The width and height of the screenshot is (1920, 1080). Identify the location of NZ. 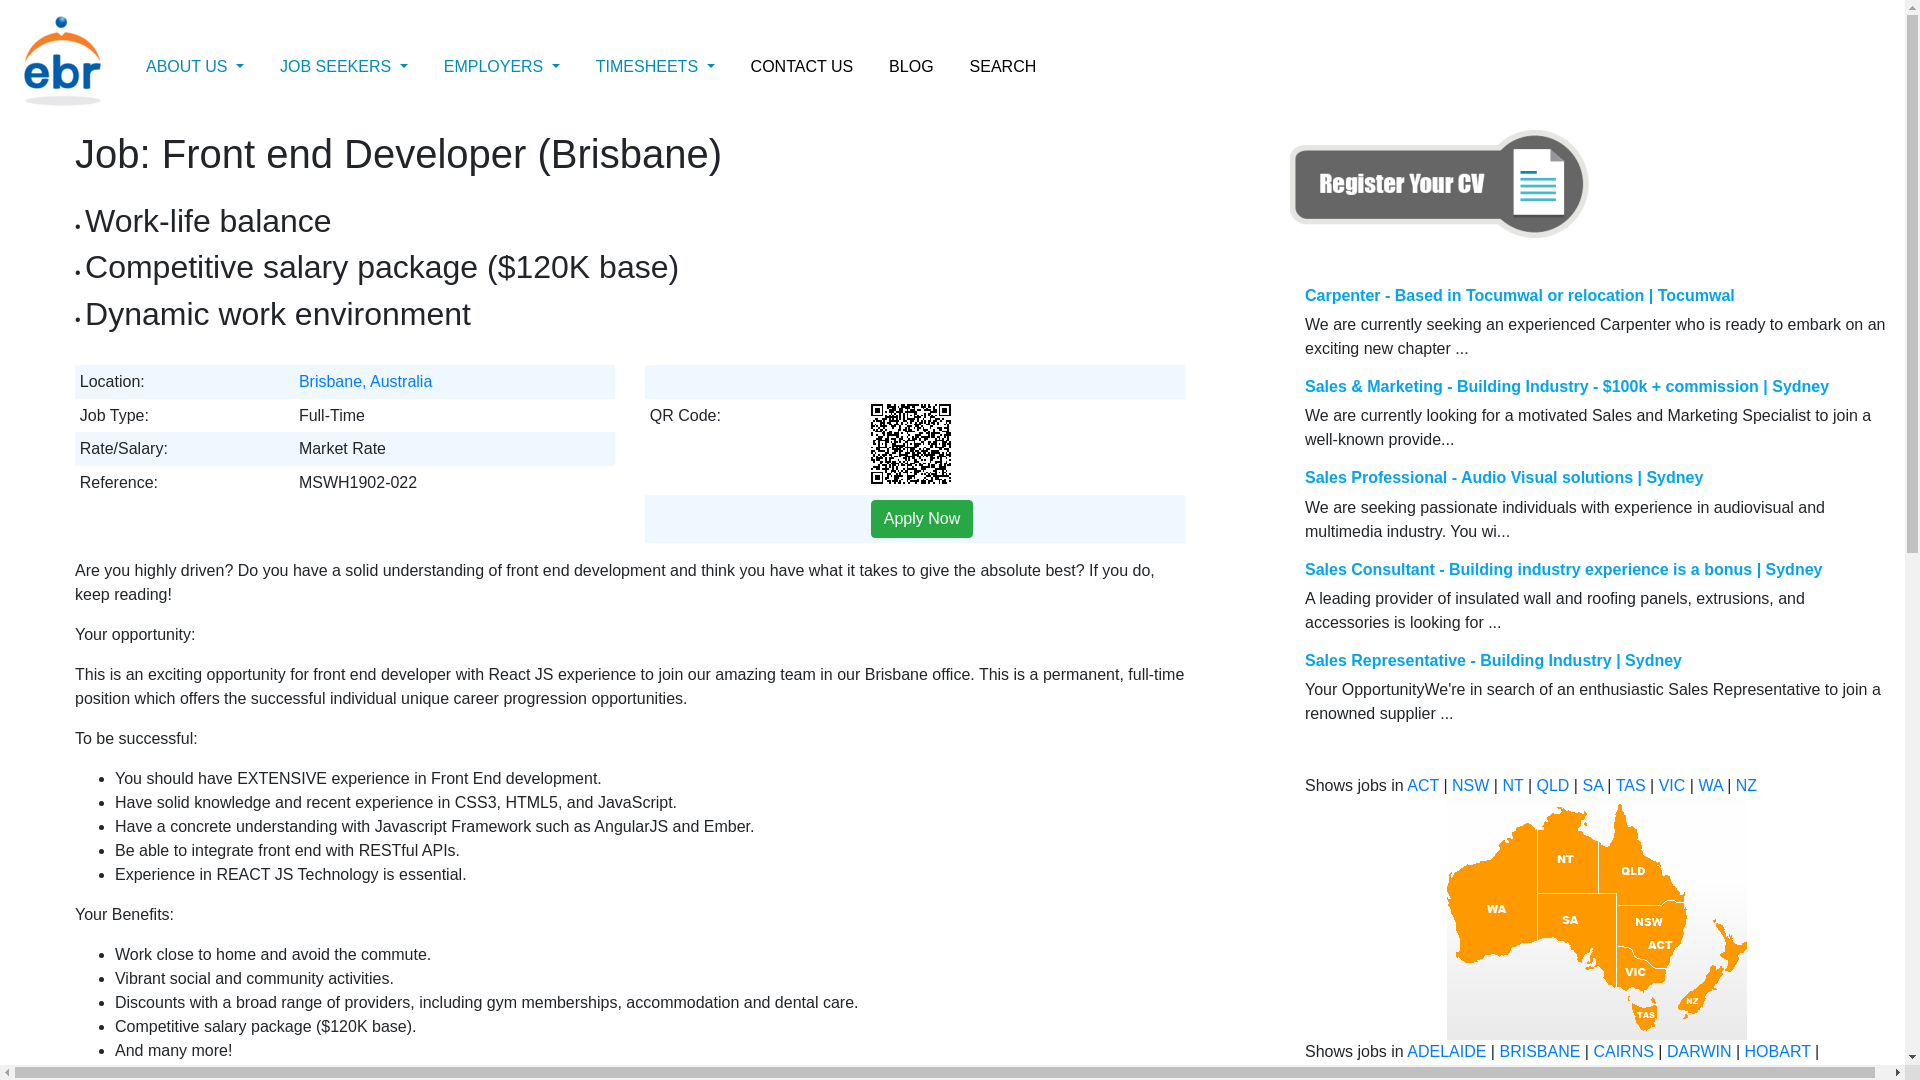
(1746, 786).